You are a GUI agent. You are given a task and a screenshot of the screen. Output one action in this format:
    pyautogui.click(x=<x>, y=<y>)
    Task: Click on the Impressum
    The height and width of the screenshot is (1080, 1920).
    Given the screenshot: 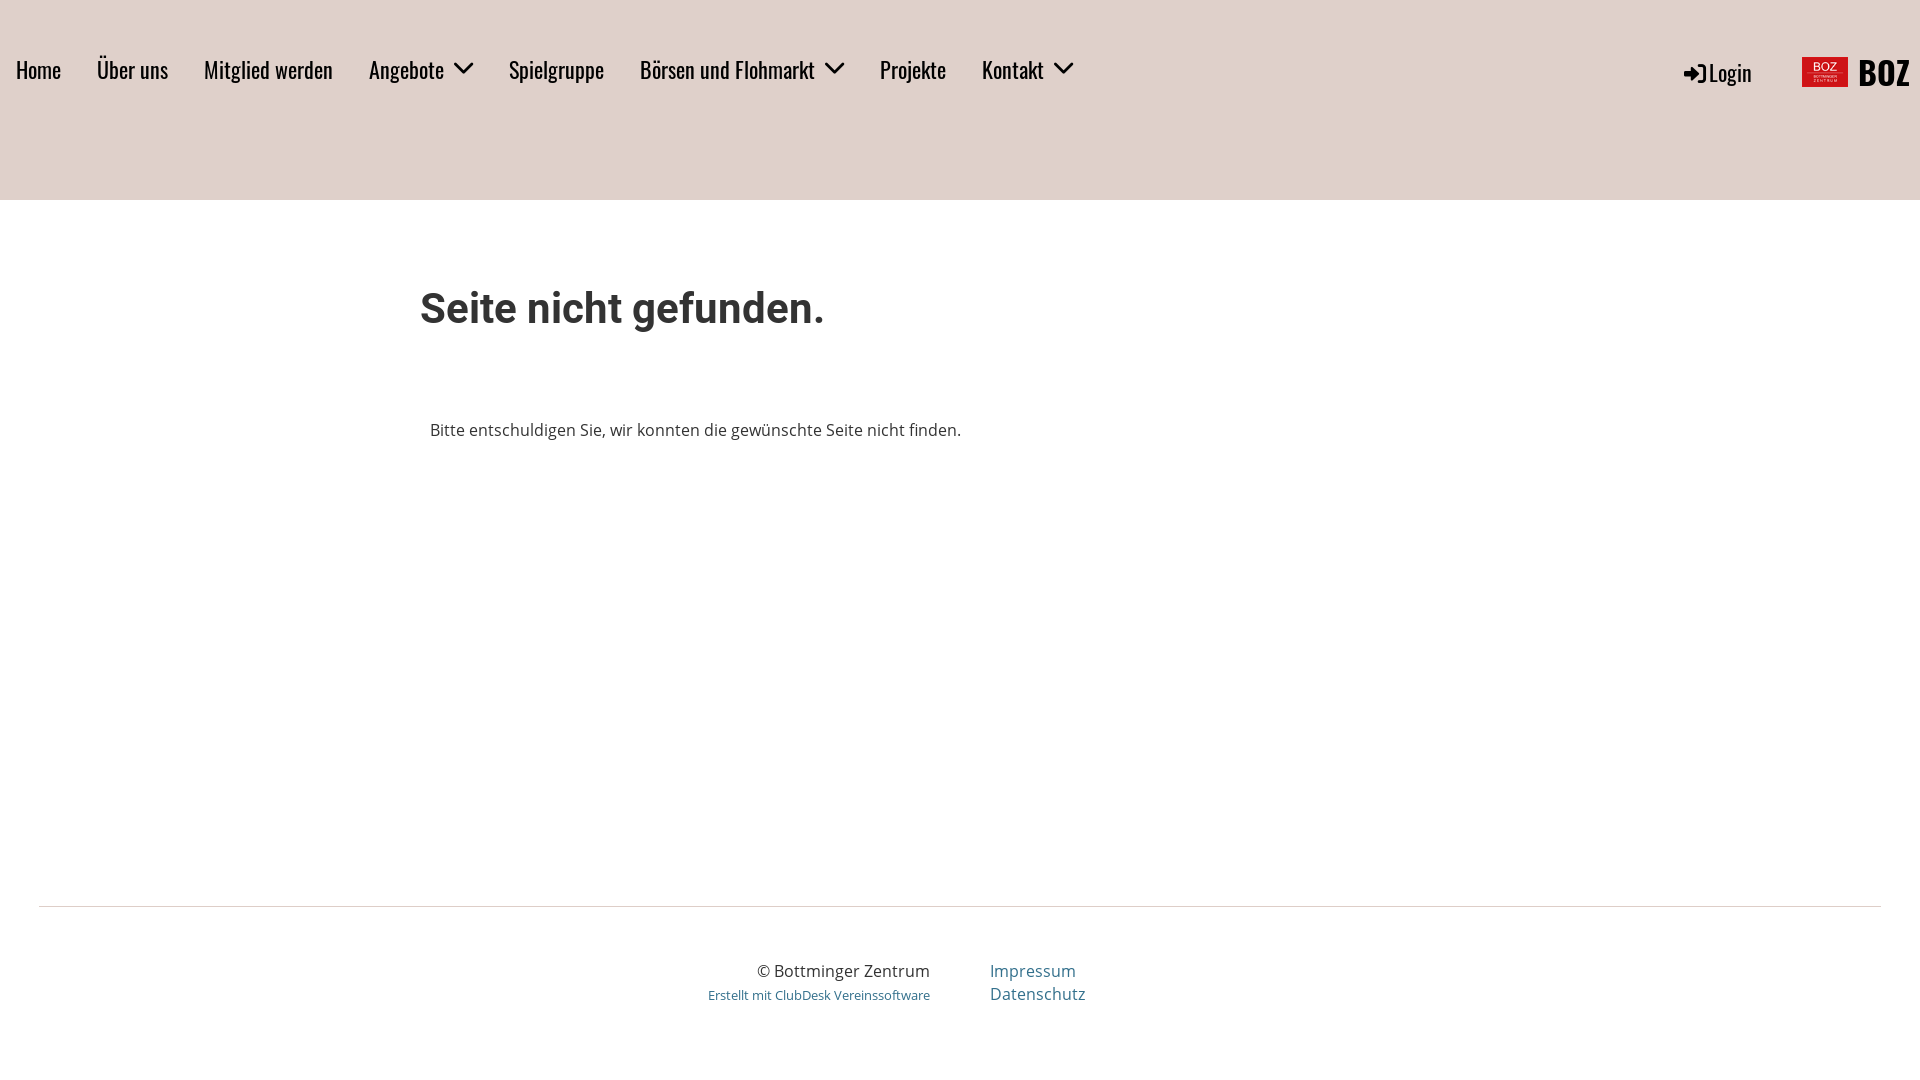 What is the action you would take?
    pyautogui.click(x=1033, y=971)
    